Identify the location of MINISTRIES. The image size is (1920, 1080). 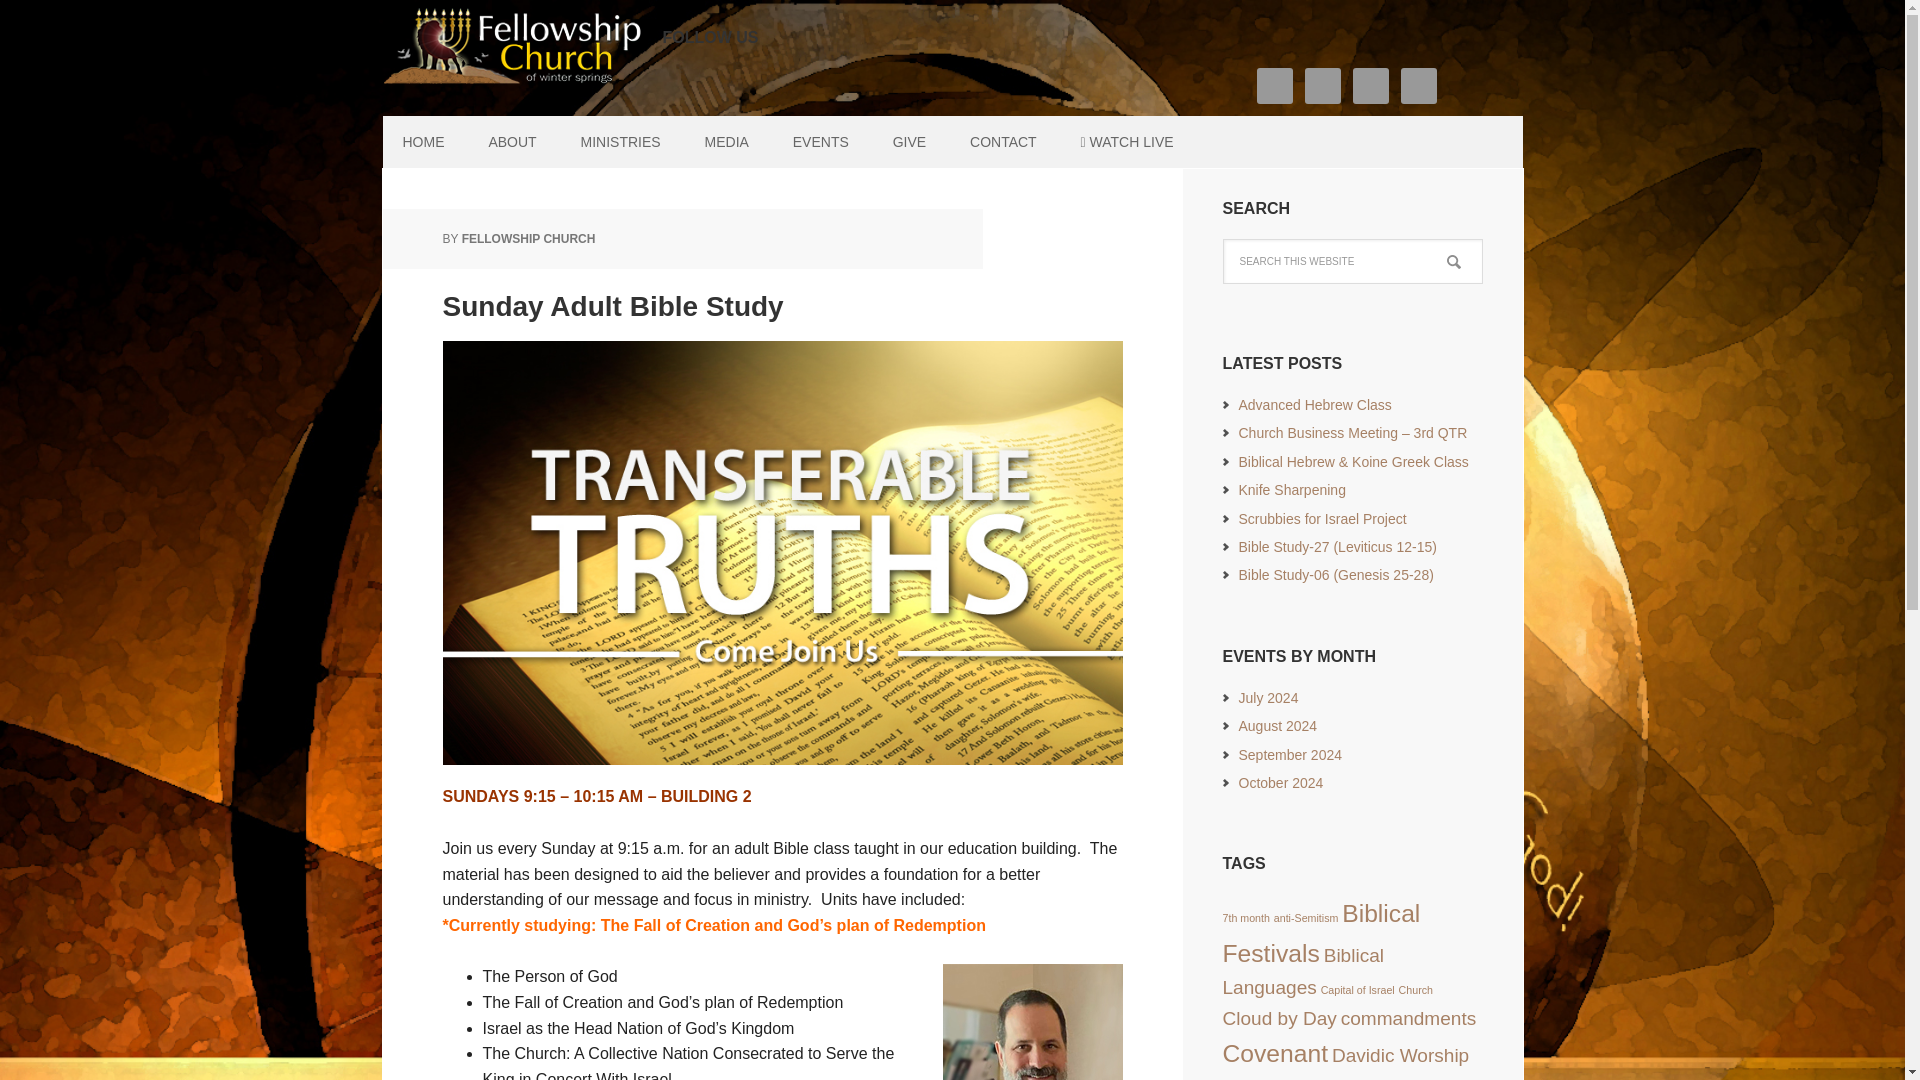
(620, 142).